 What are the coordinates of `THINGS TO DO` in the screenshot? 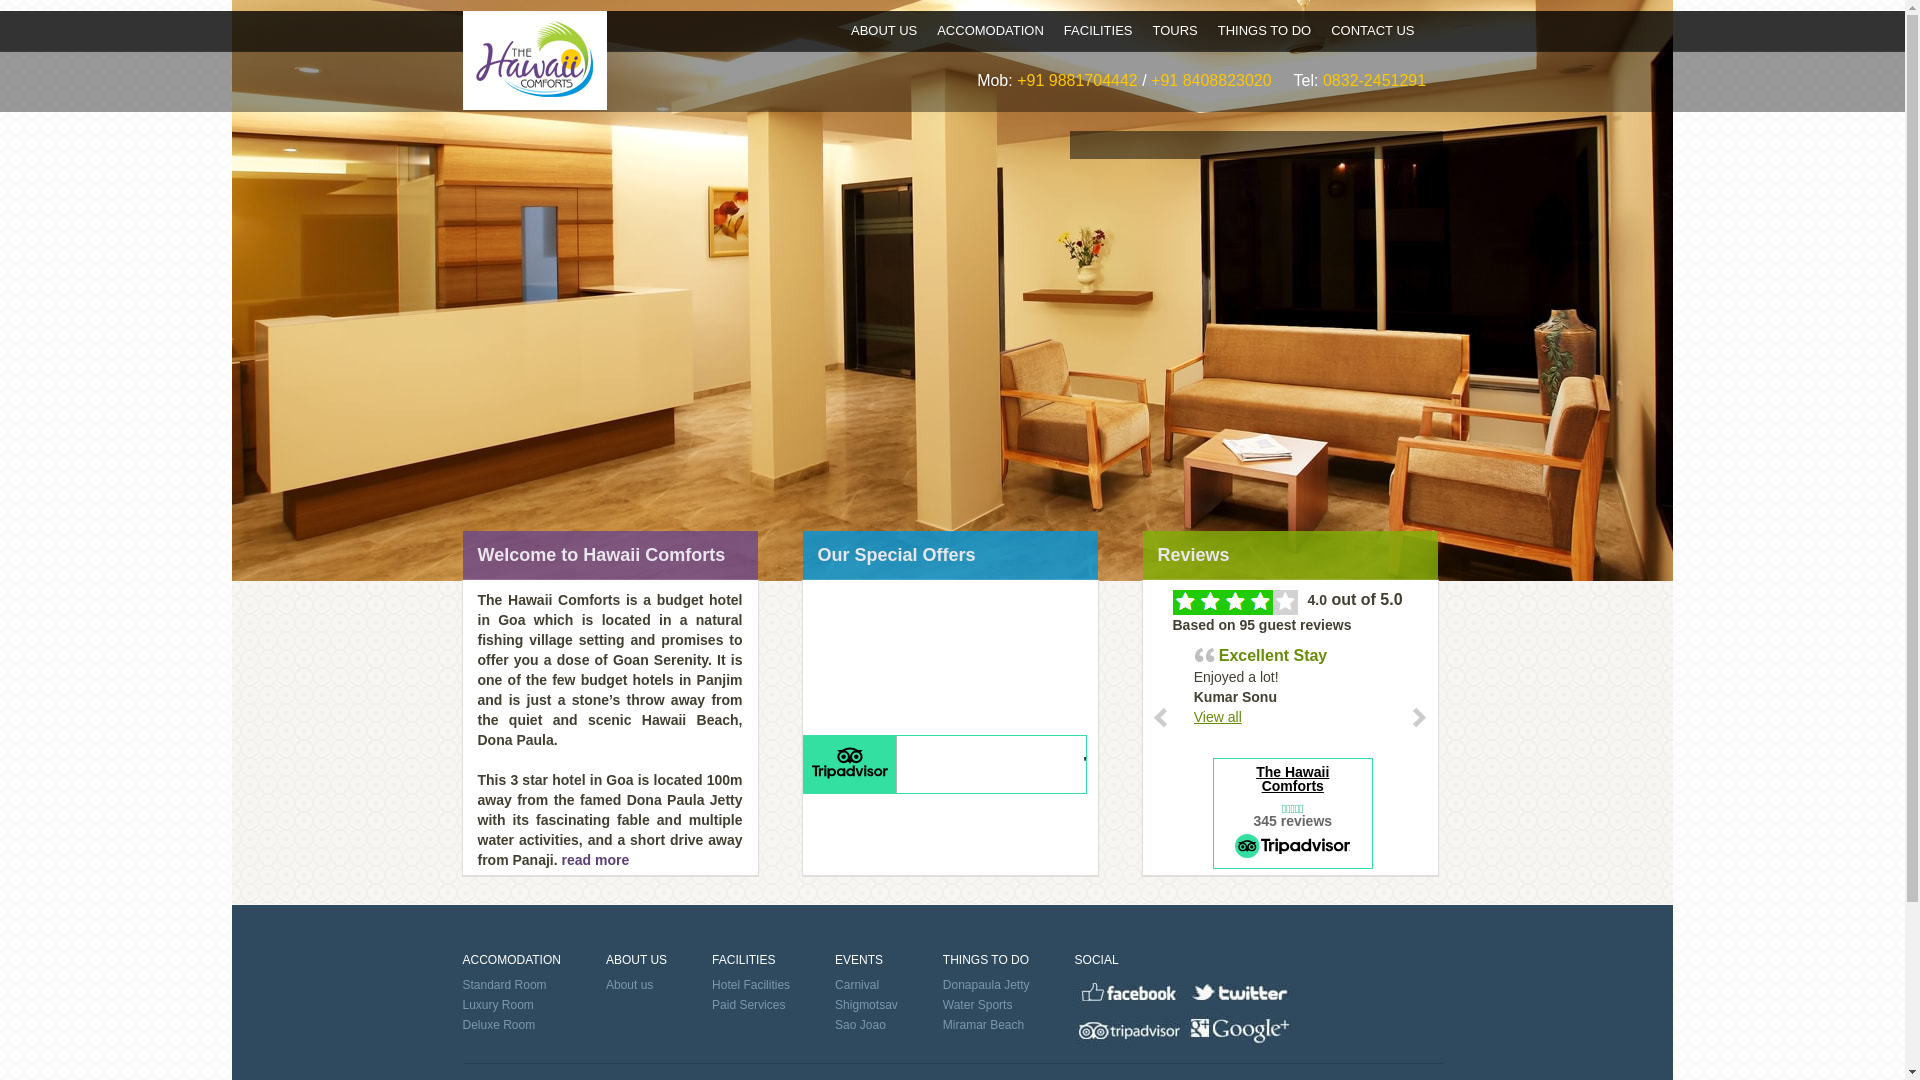 It's located at (1264, 30).